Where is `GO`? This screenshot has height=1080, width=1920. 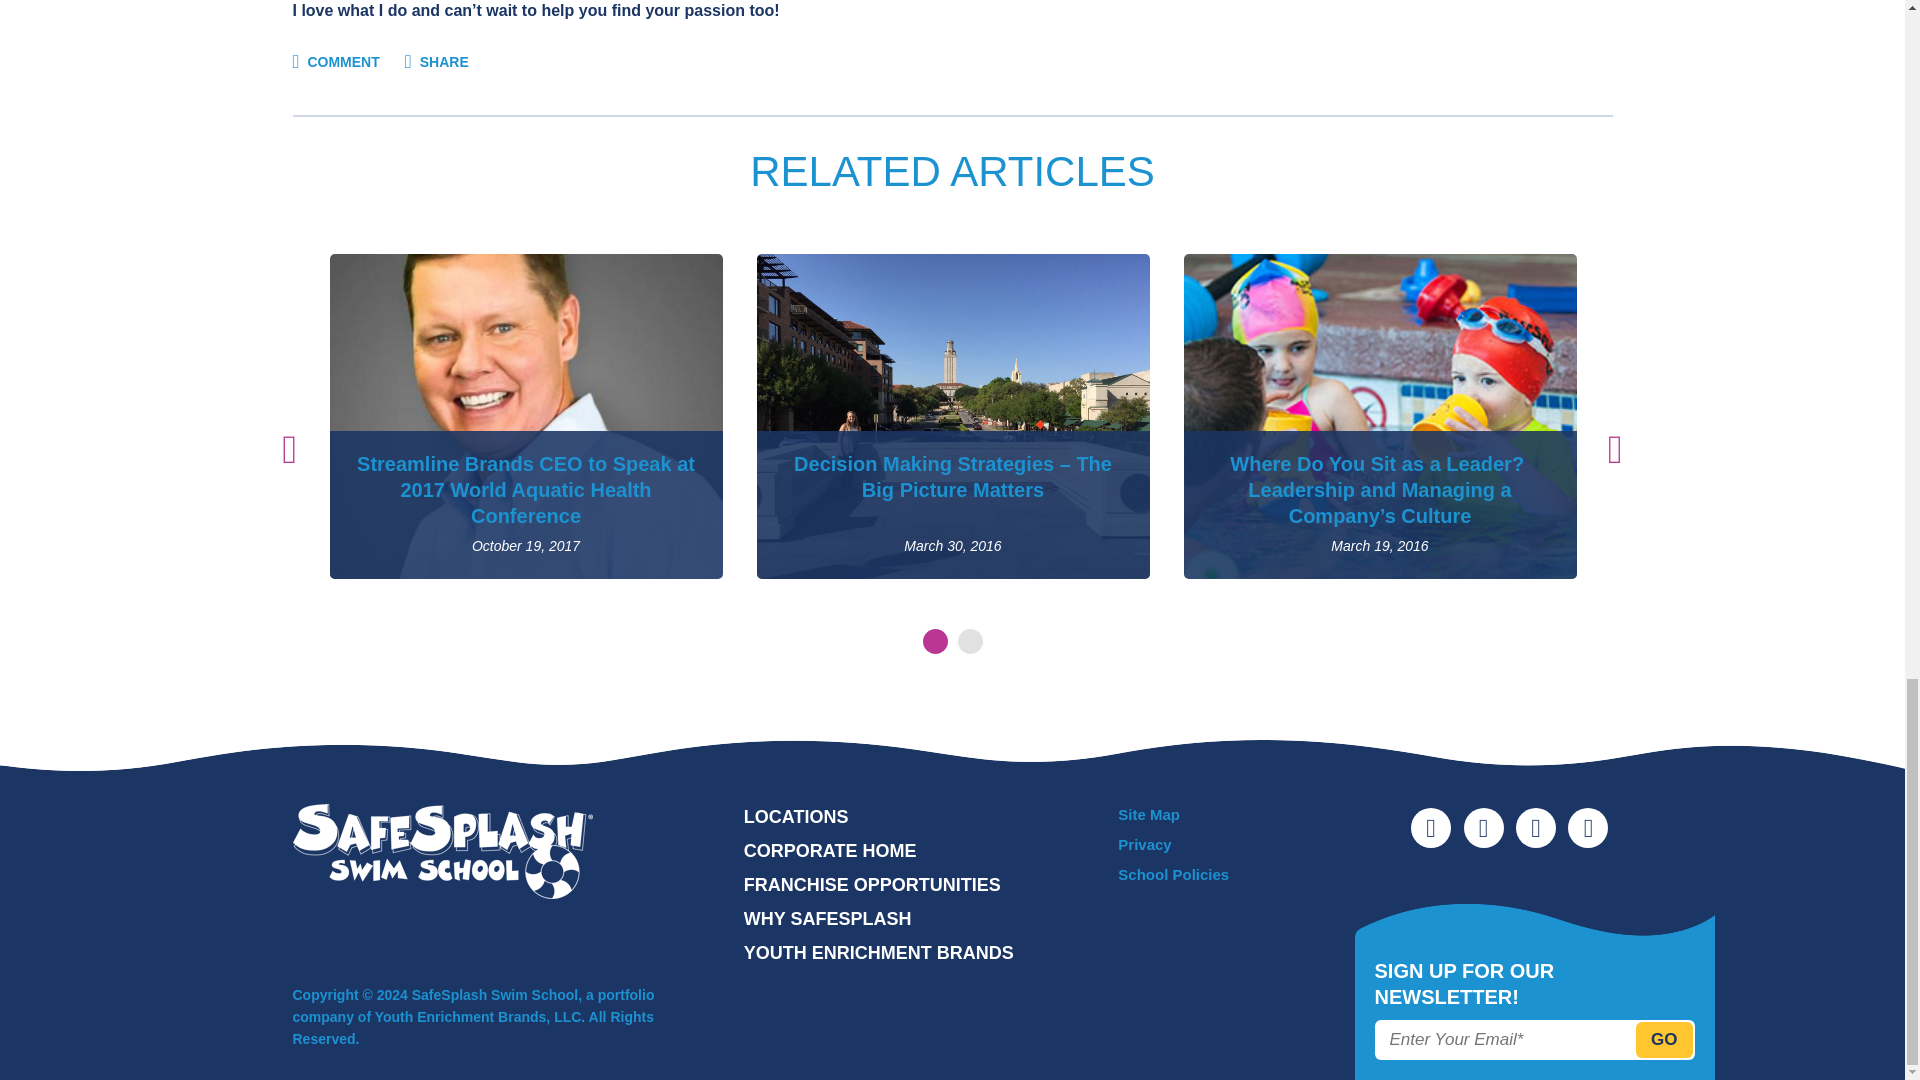 GO is located at coordinates (1663, 1040).